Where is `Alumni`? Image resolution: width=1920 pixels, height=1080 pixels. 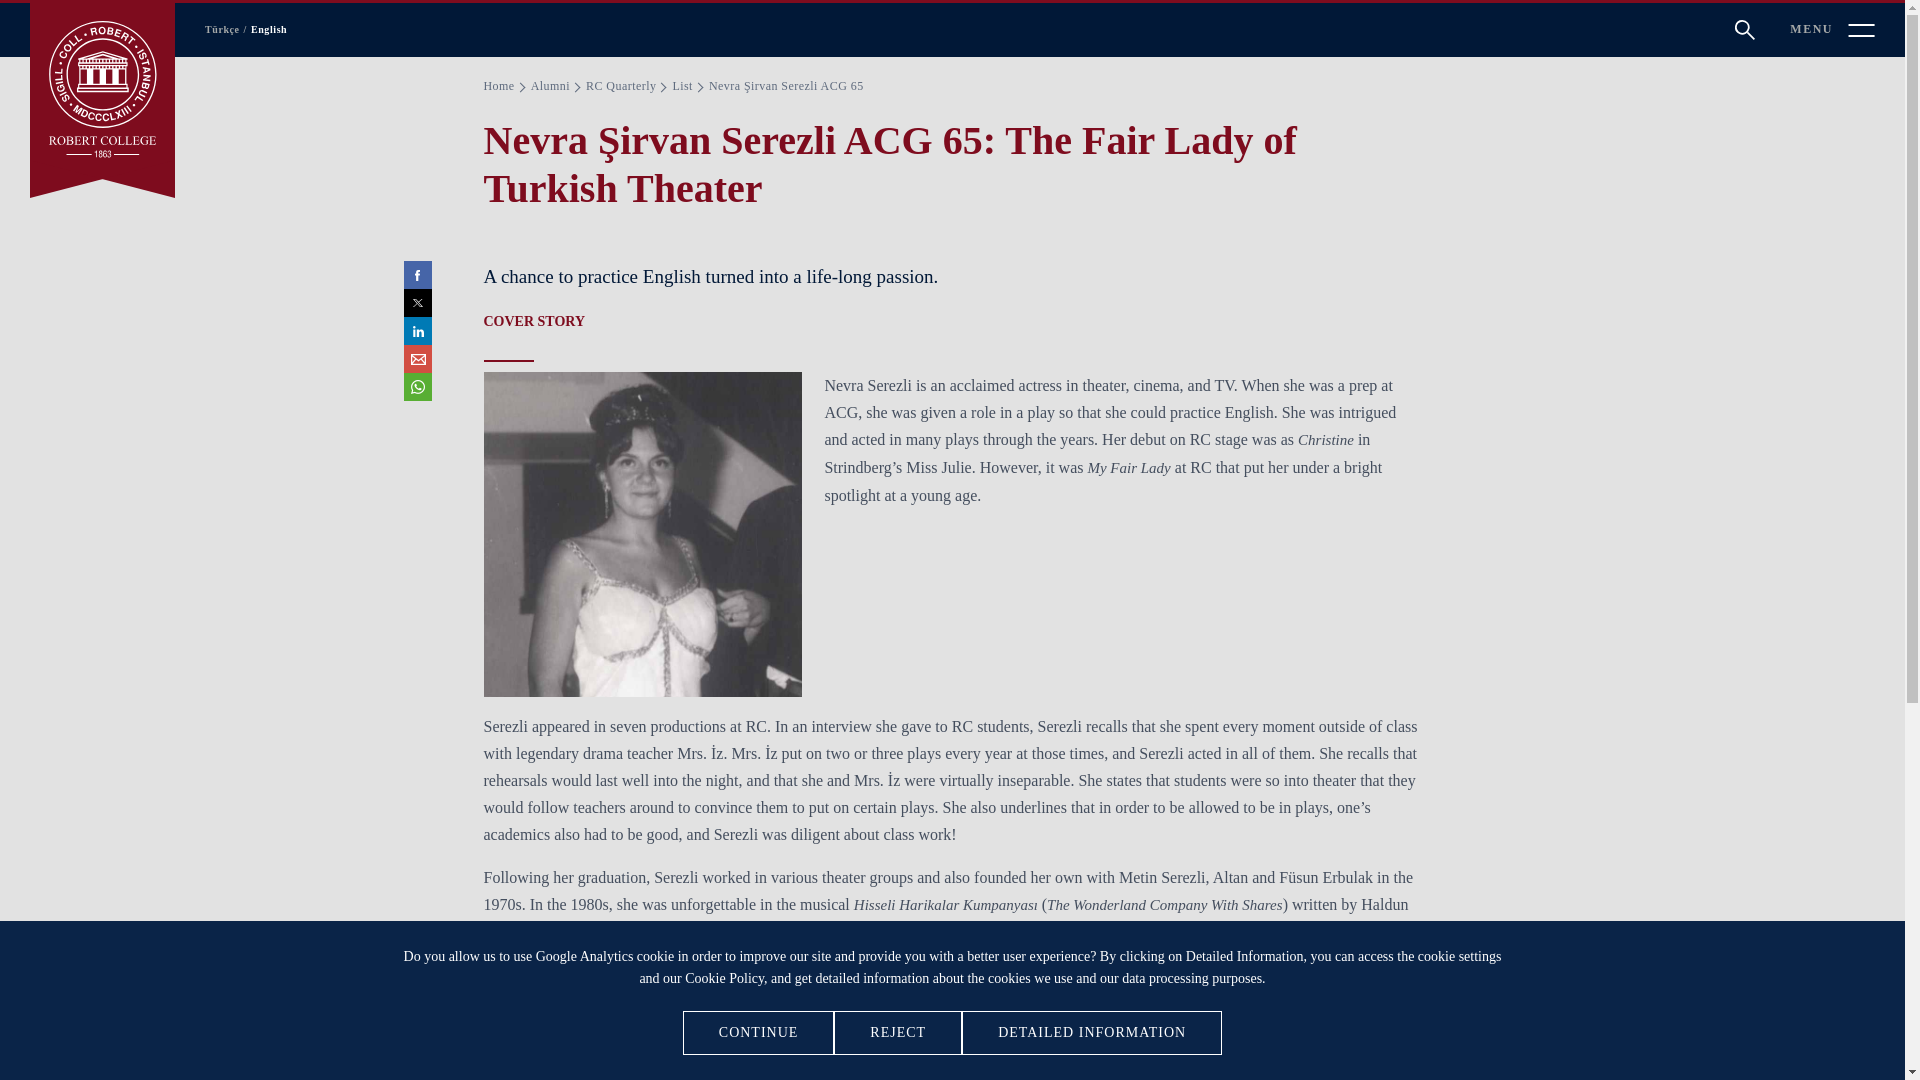
Alumni is located at coordinates (550, 86).